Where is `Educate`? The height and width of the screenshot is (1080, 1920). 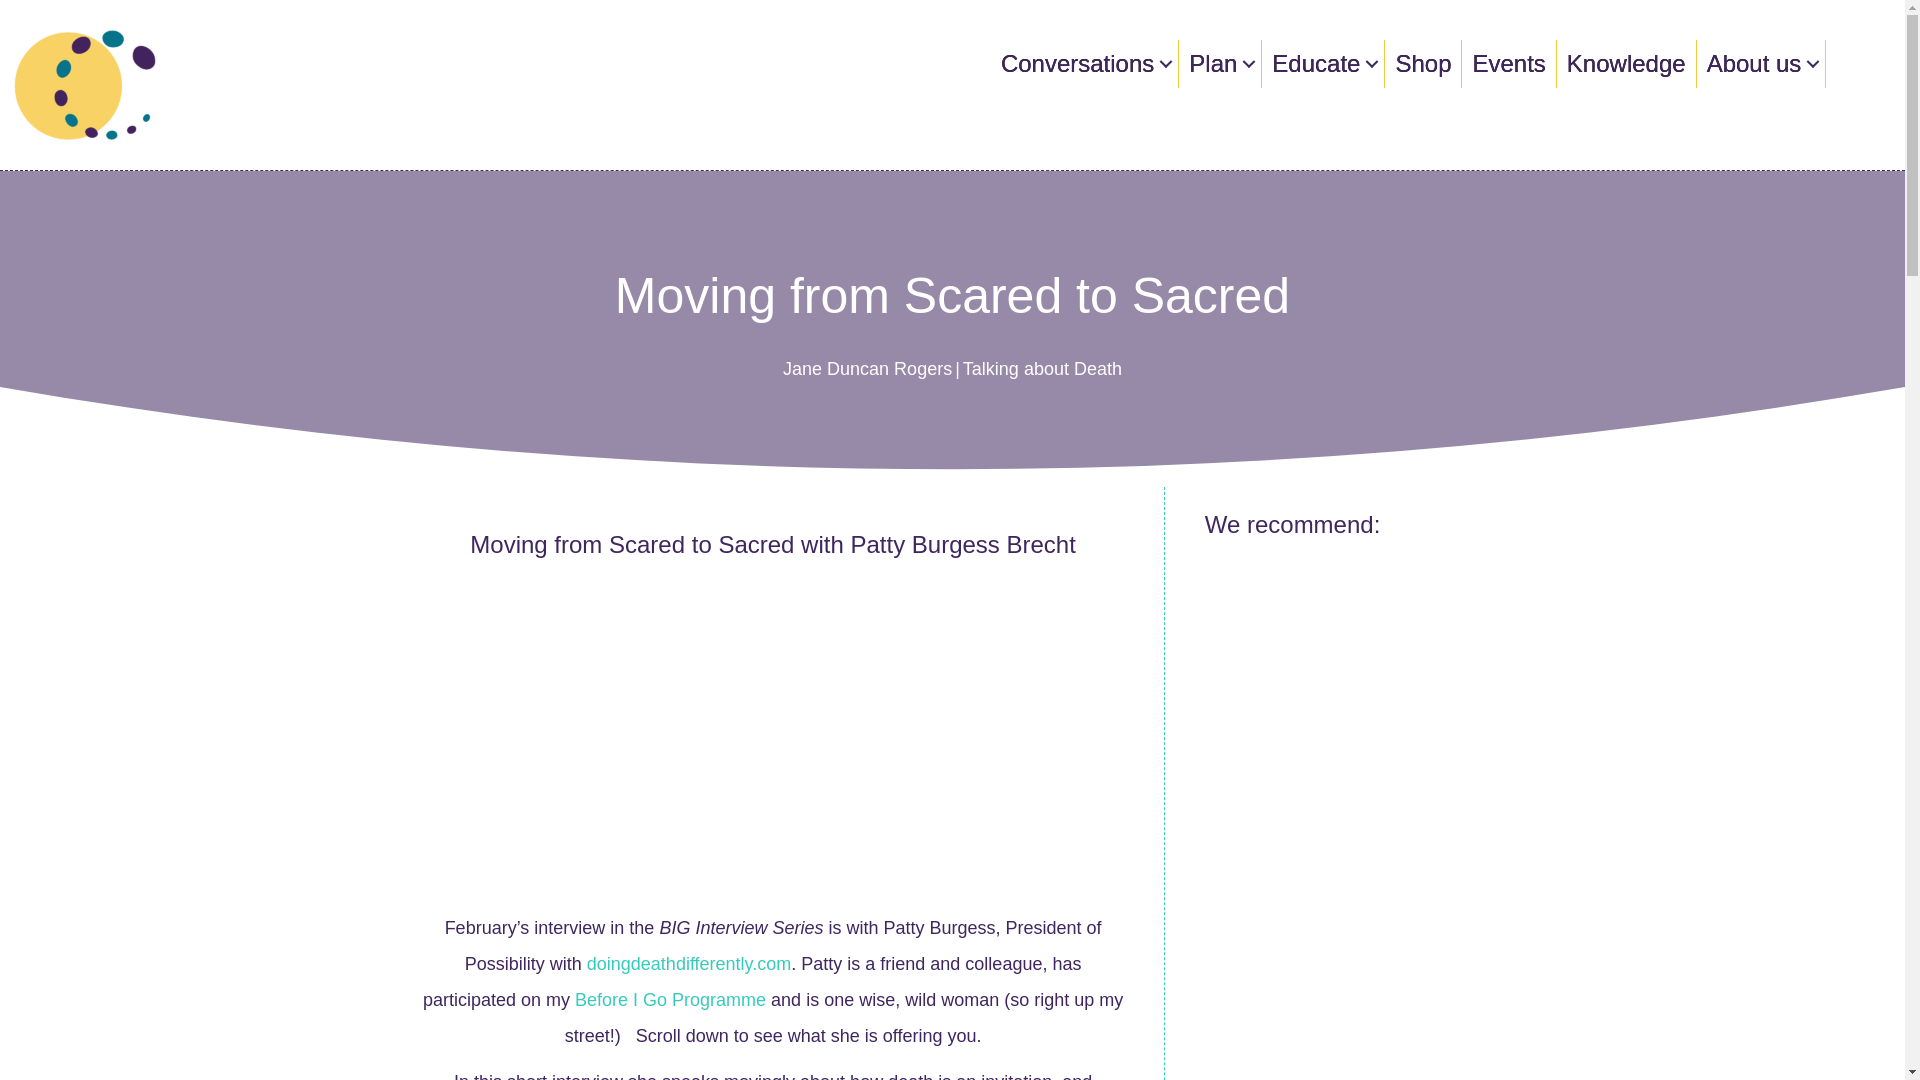 Educate is located at coordinates (1322, 63).